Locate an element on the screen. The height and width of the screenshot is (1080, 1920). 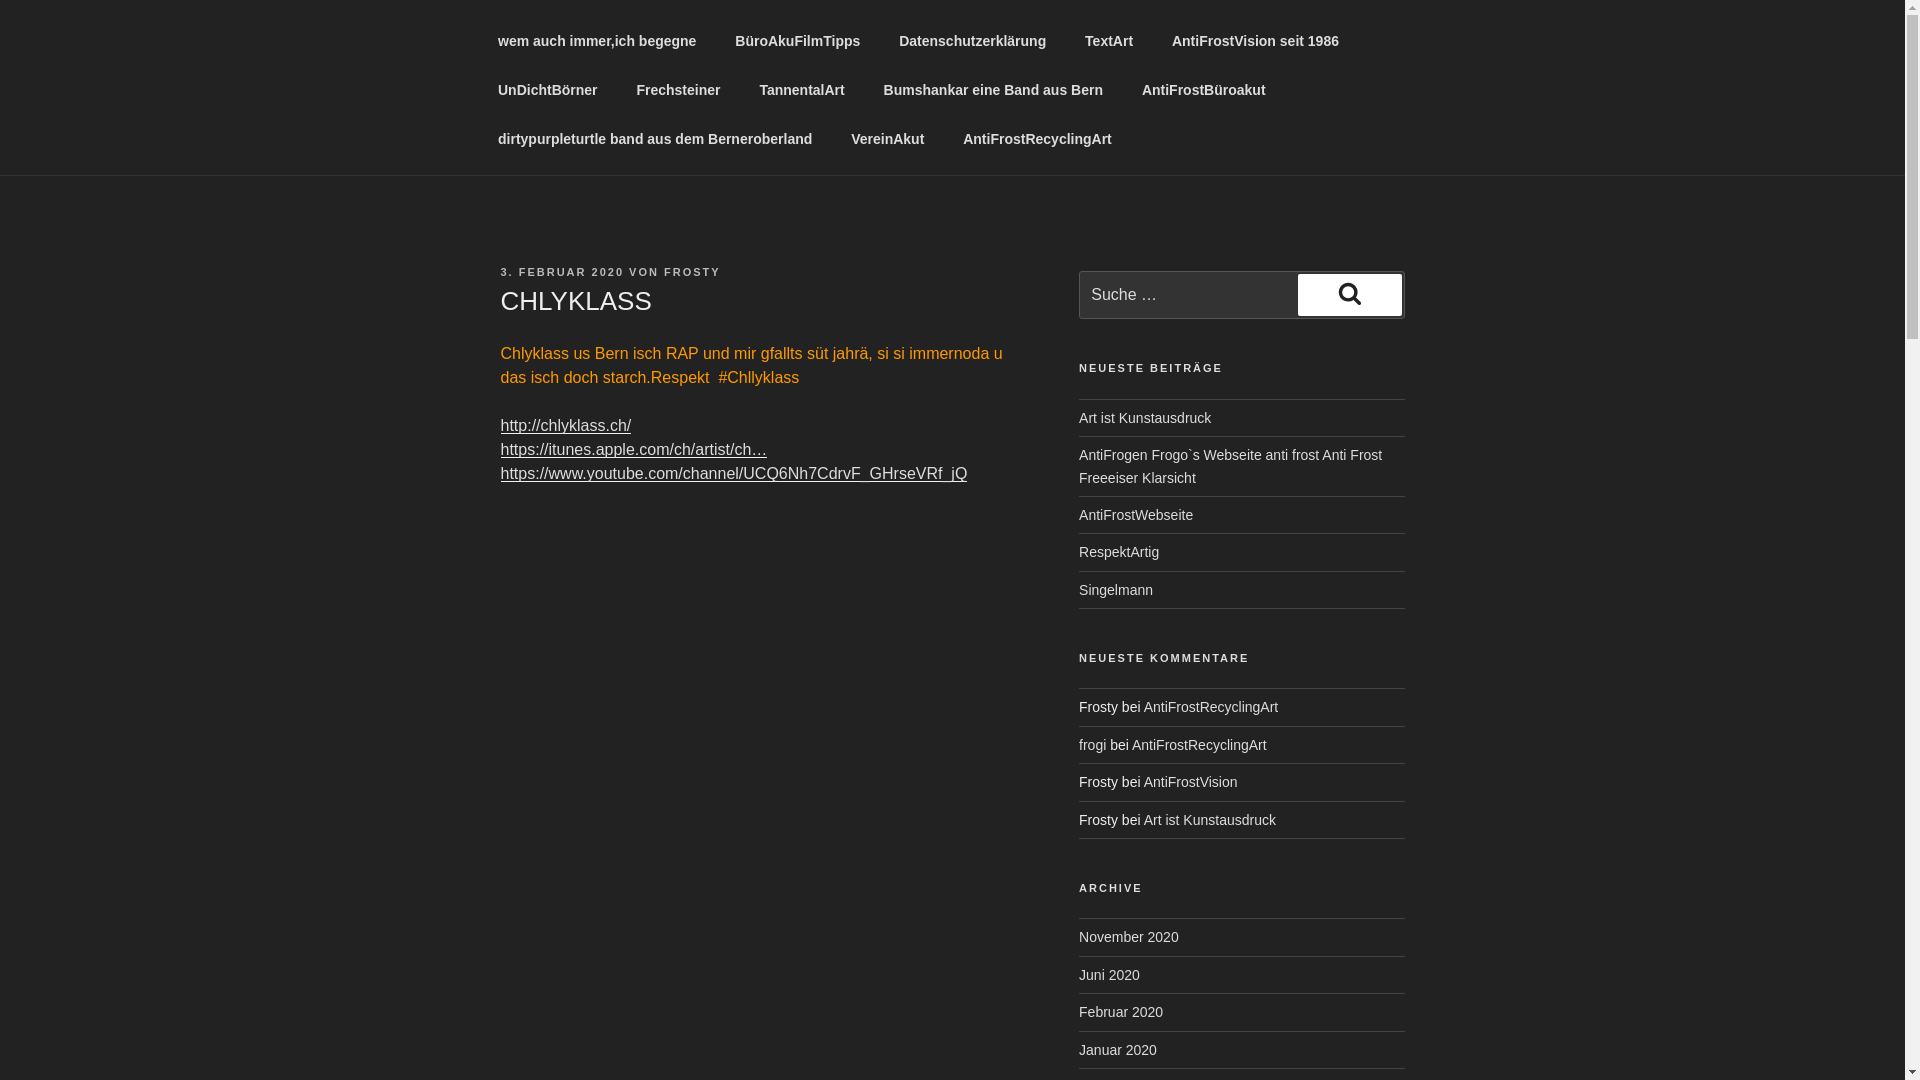
frogi is located at coordinates (1092, 745).